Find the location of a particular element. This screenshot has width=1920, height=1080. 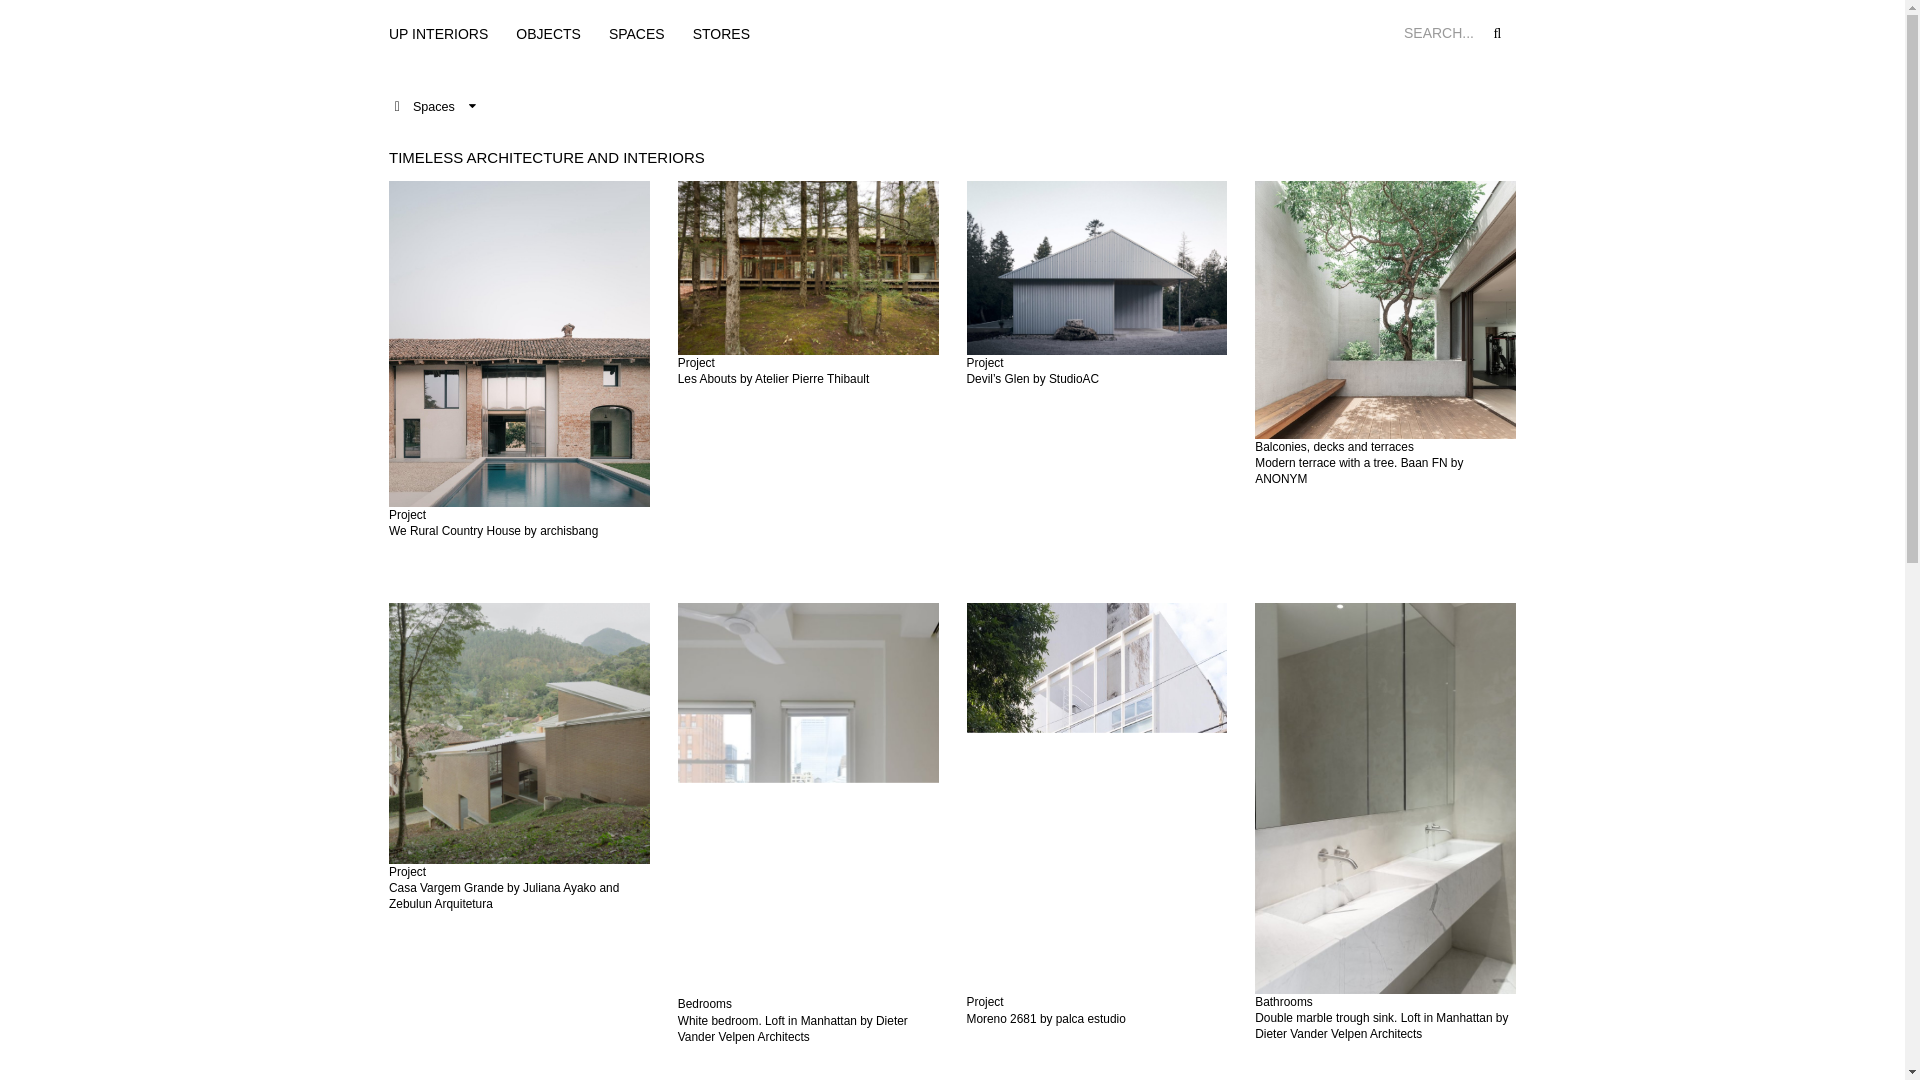

SPACES is located at coordinates (637, 34).